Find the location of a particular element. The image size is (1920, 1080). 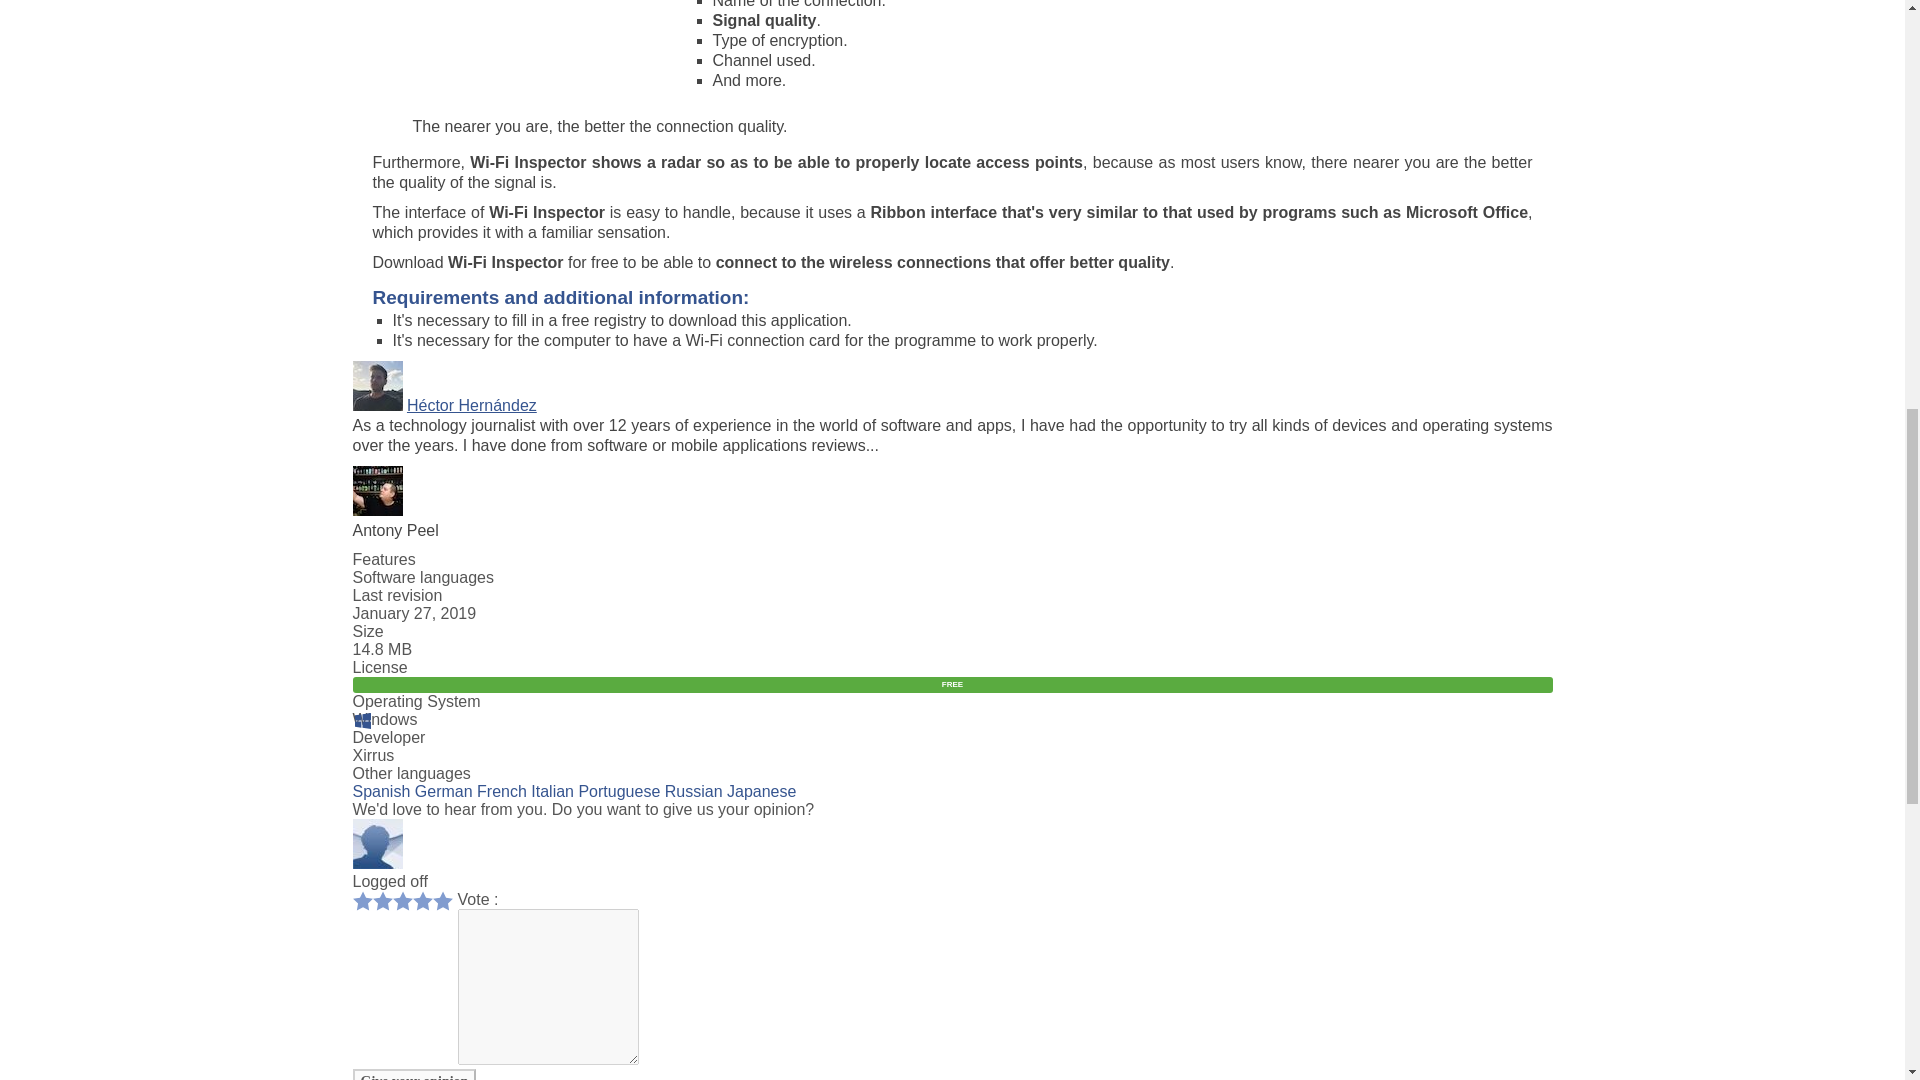

Japanese is located at coordinates (762, 792).